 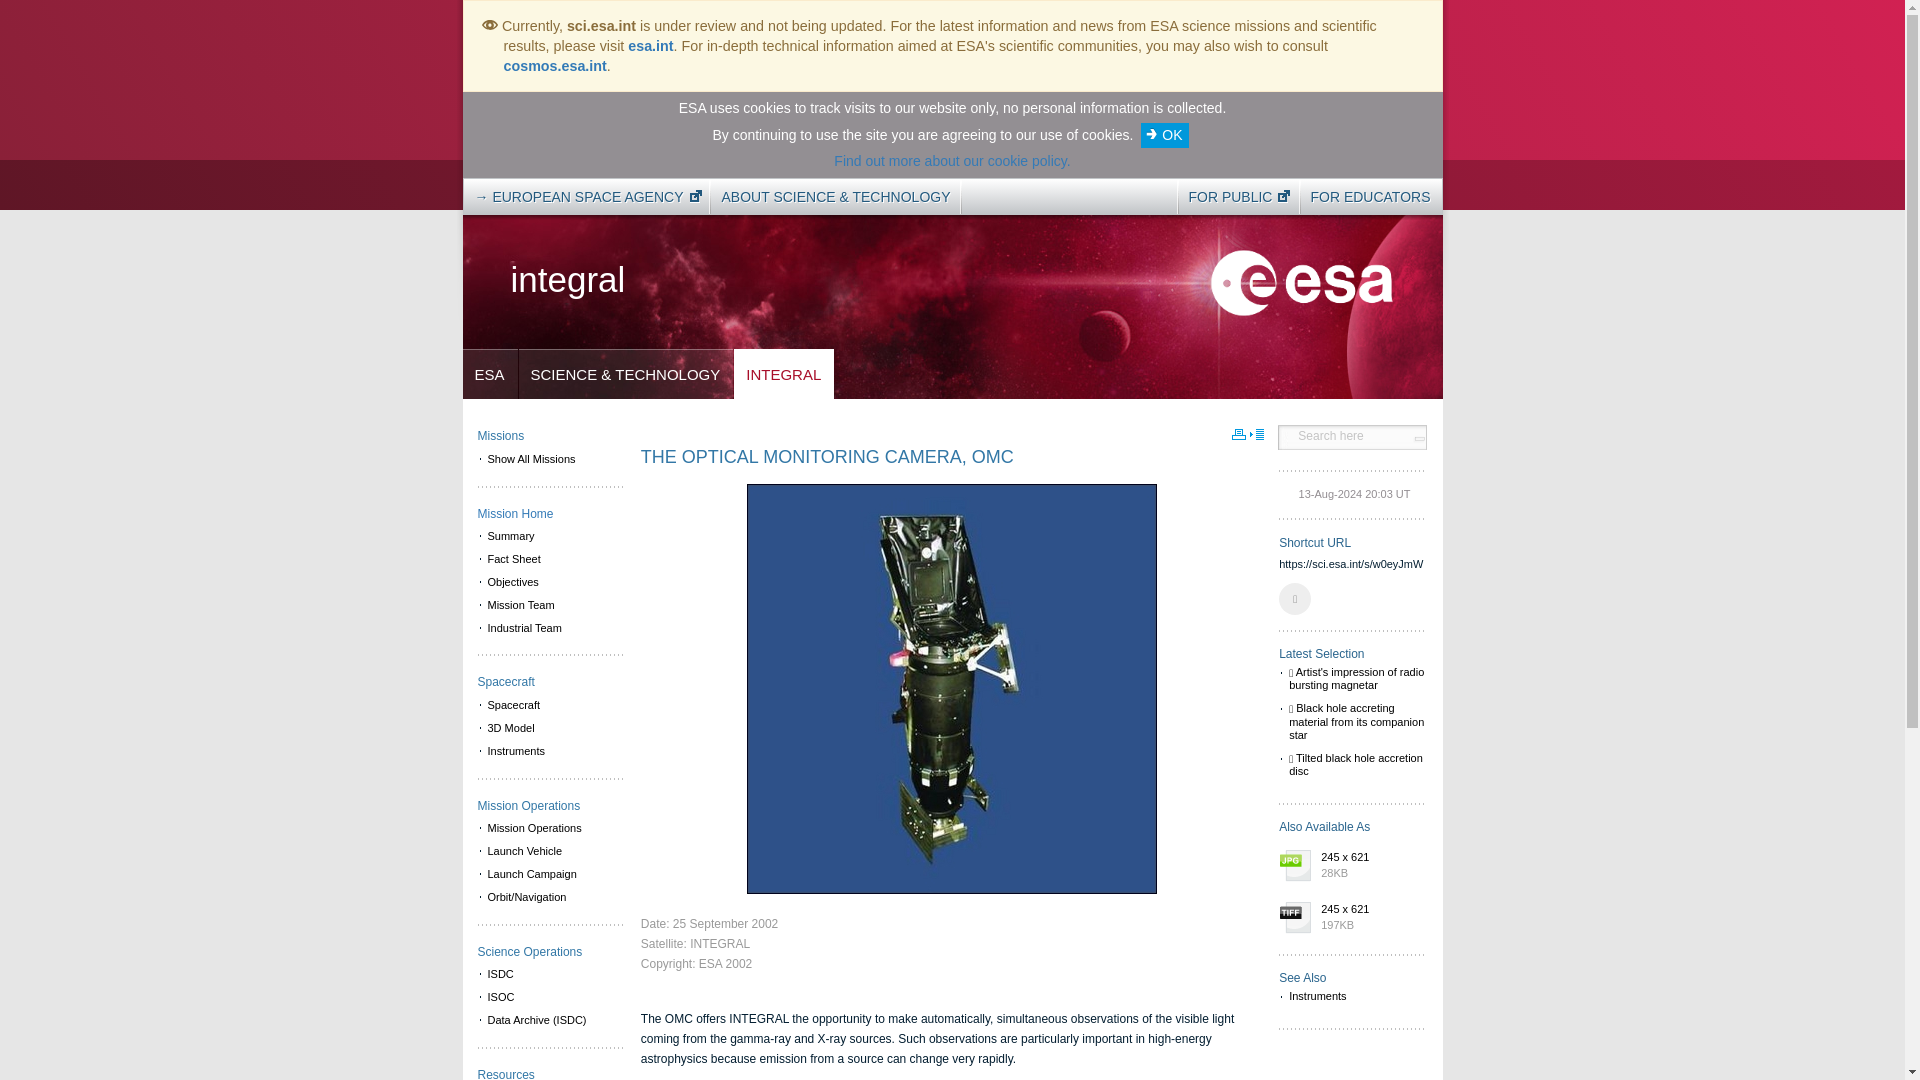 What do you see at coordinates (1164, 135) in the screenshot?
I see `OK` at bounding box center [1164, 135].